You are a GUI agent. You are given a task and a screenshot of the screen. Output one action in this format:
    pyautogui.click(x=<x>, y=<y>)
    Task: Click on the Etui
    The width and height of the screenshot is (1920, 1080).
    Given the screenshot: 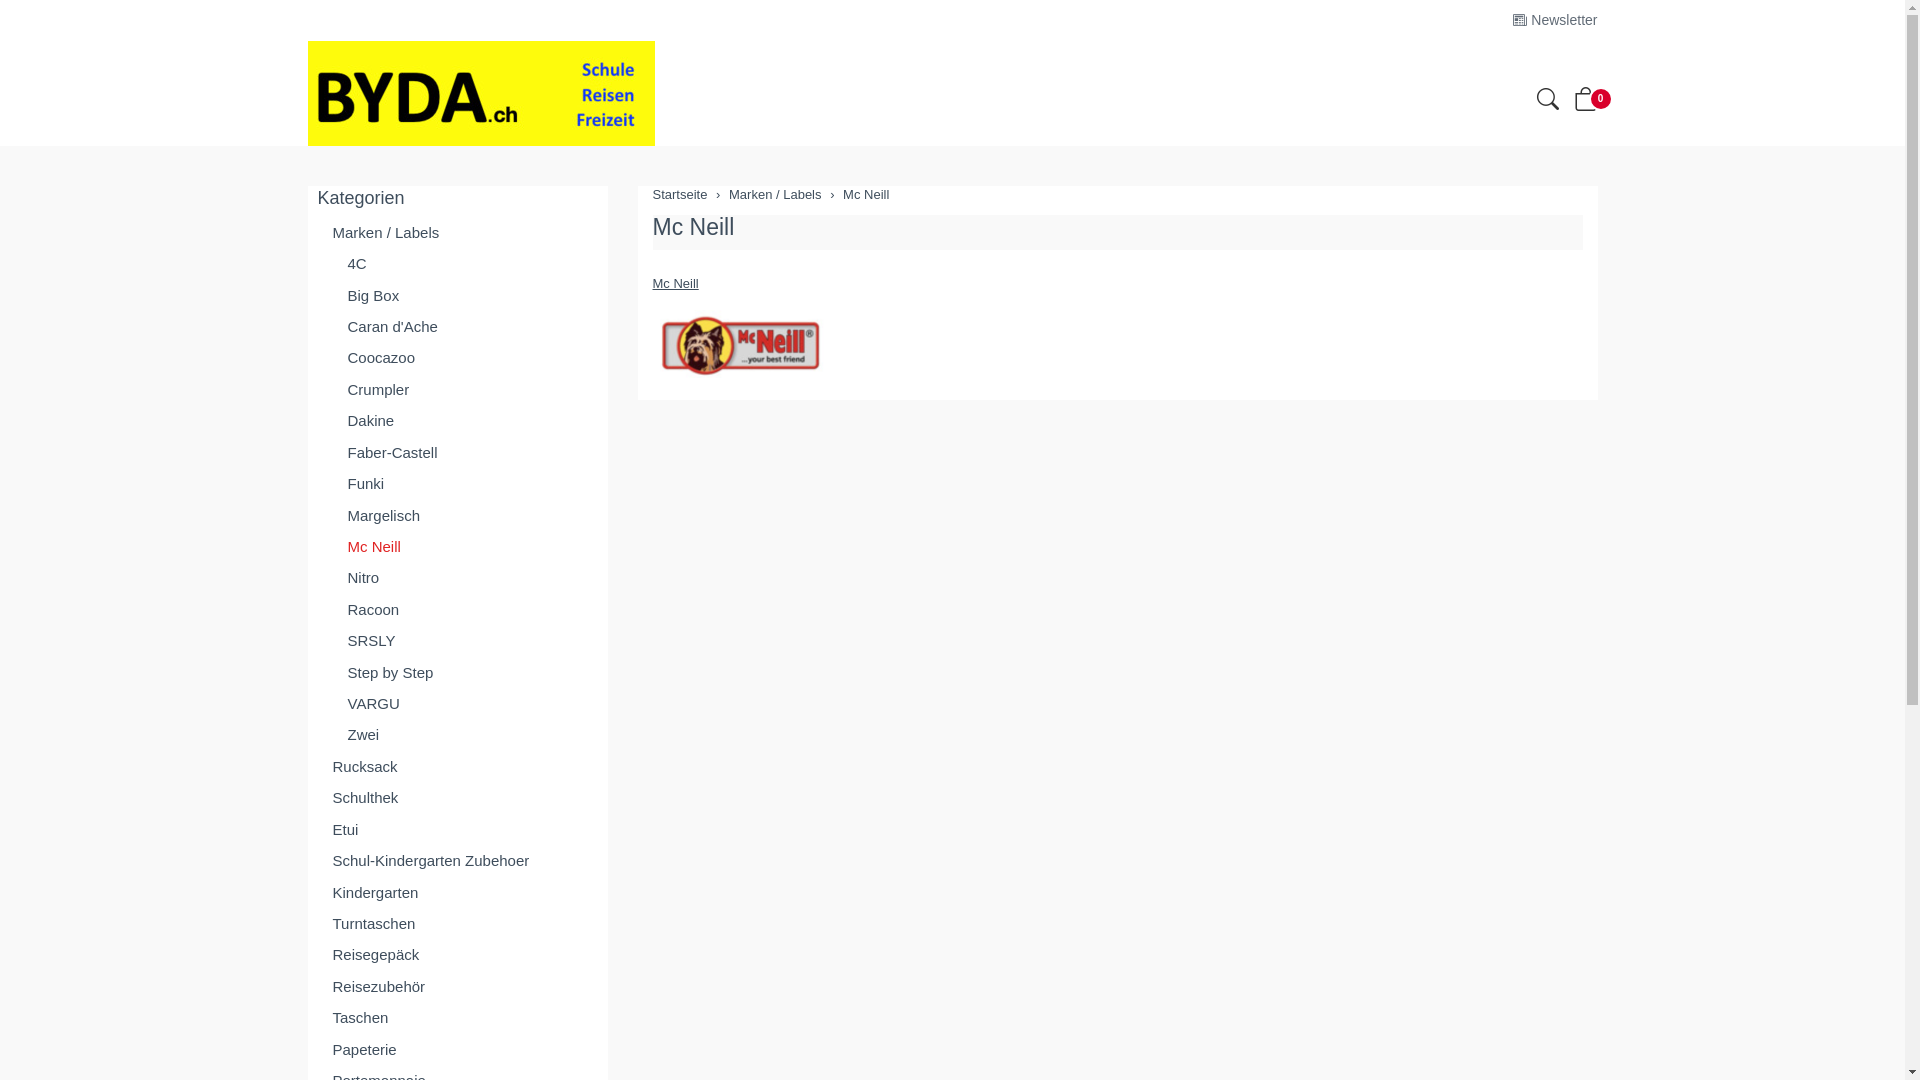 What is the action you would take?
    pyautogui.click(x=458, y=830)
    